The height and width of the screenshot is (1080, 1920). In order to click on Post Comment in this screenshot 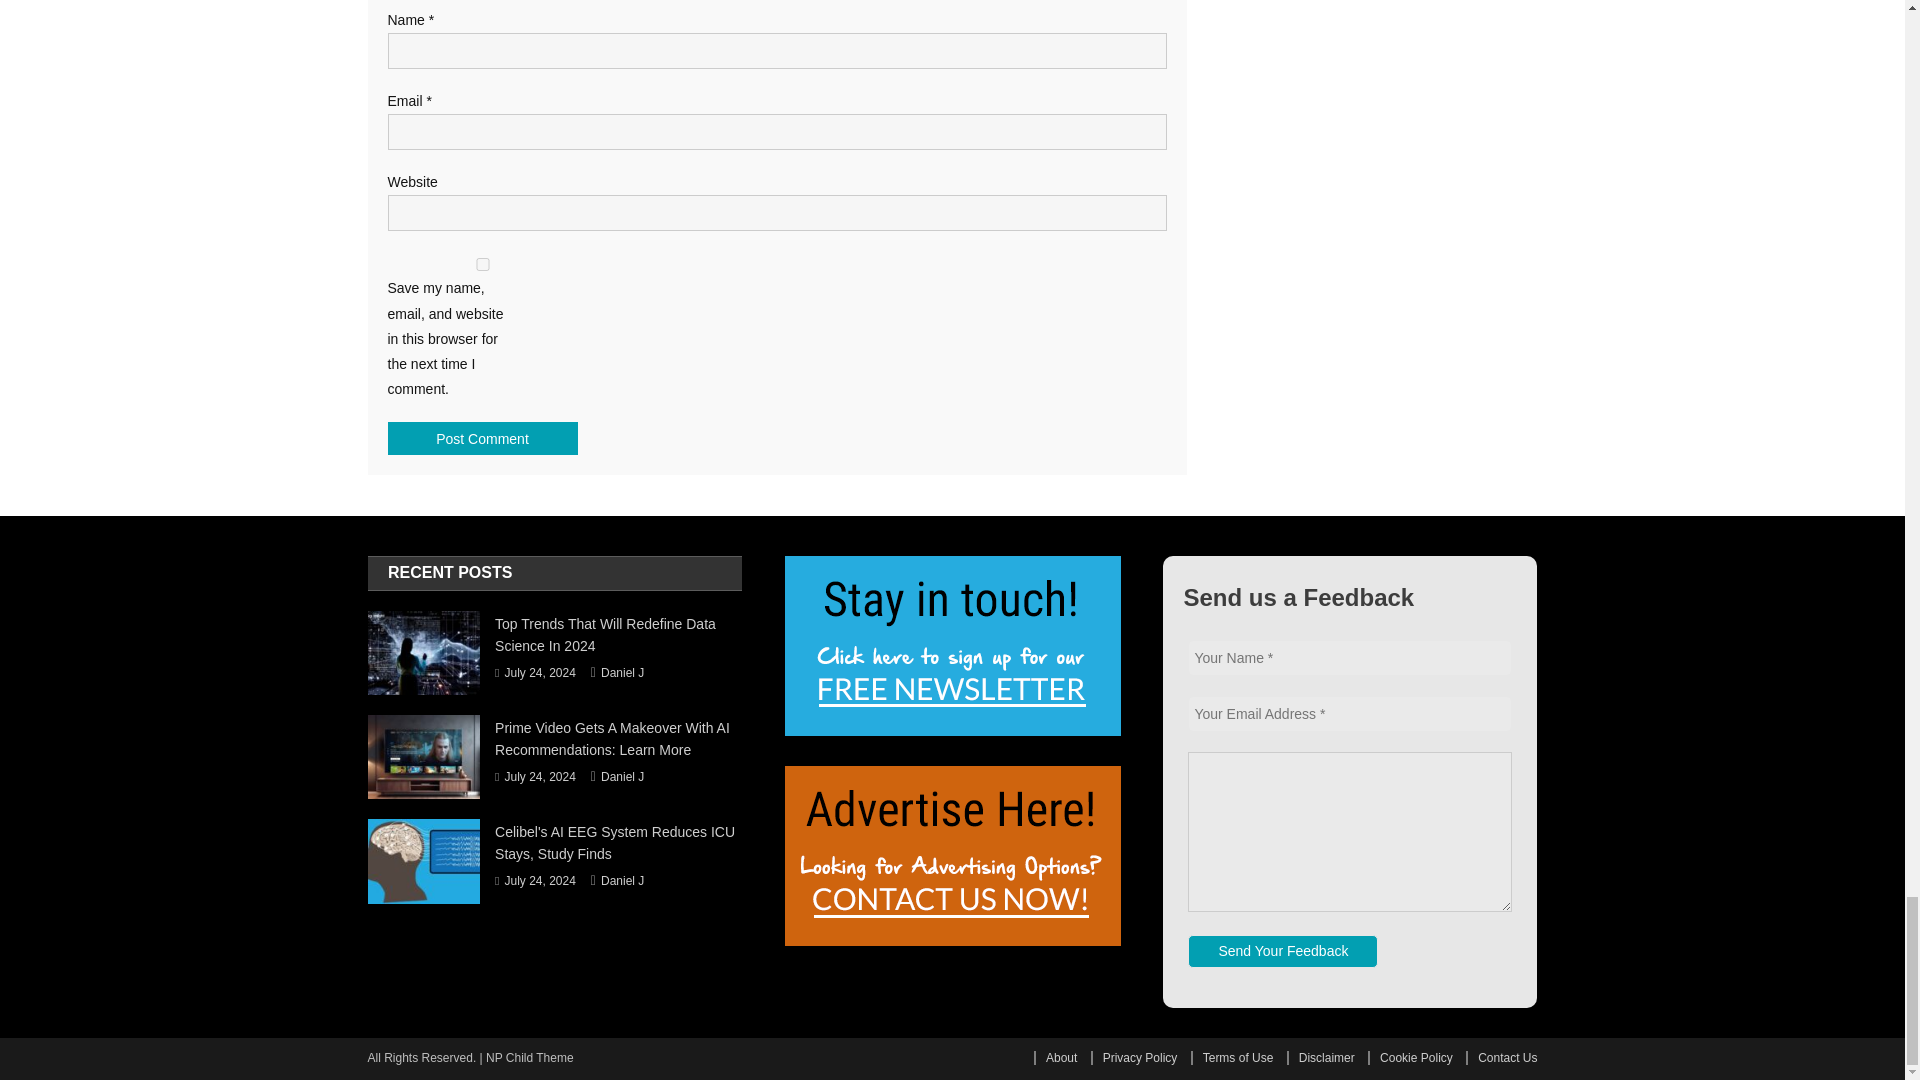, I will do `click(482, 438)`.